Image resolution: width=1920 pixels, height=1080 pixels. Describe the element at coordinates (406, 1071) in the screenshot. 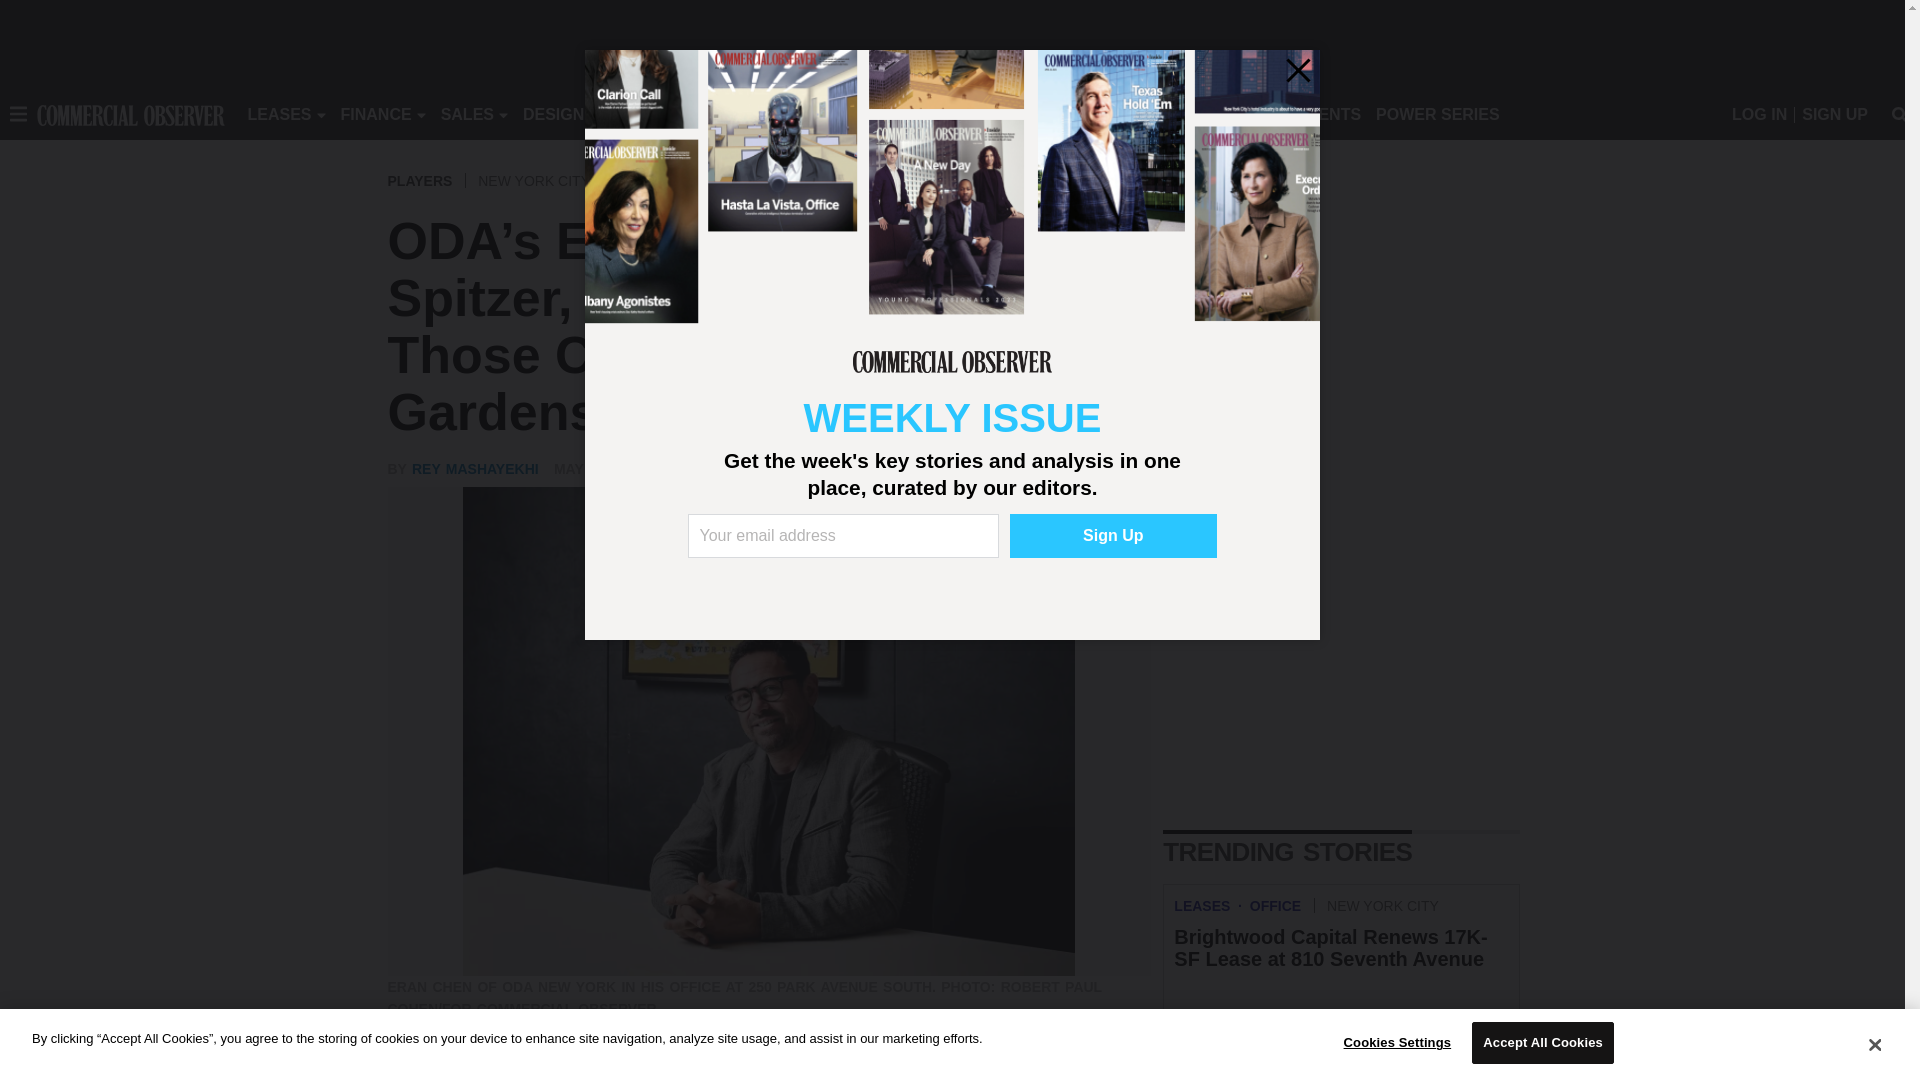

I see `Share on Facebook` at that location.